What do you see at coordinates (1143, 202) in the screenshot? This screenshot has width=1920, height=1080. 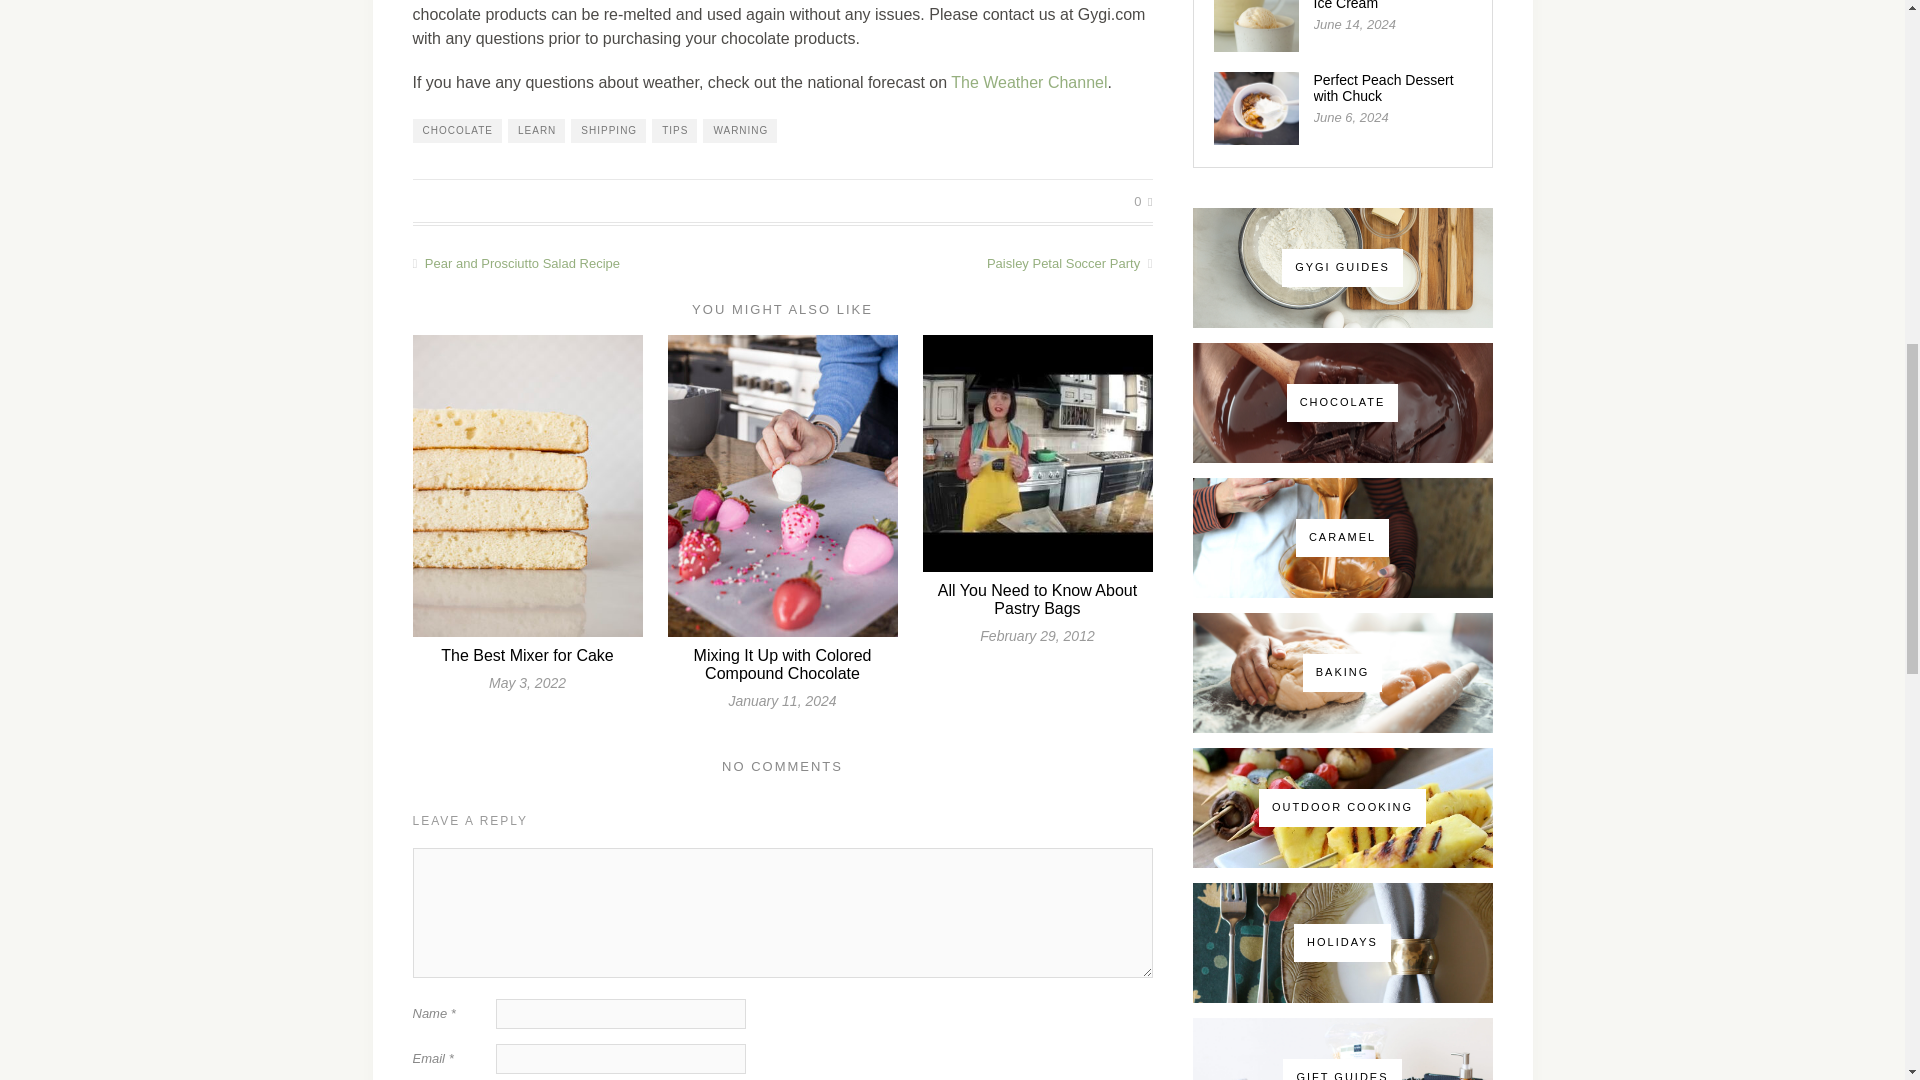 I see `0` at bounding box center [1143, 202].